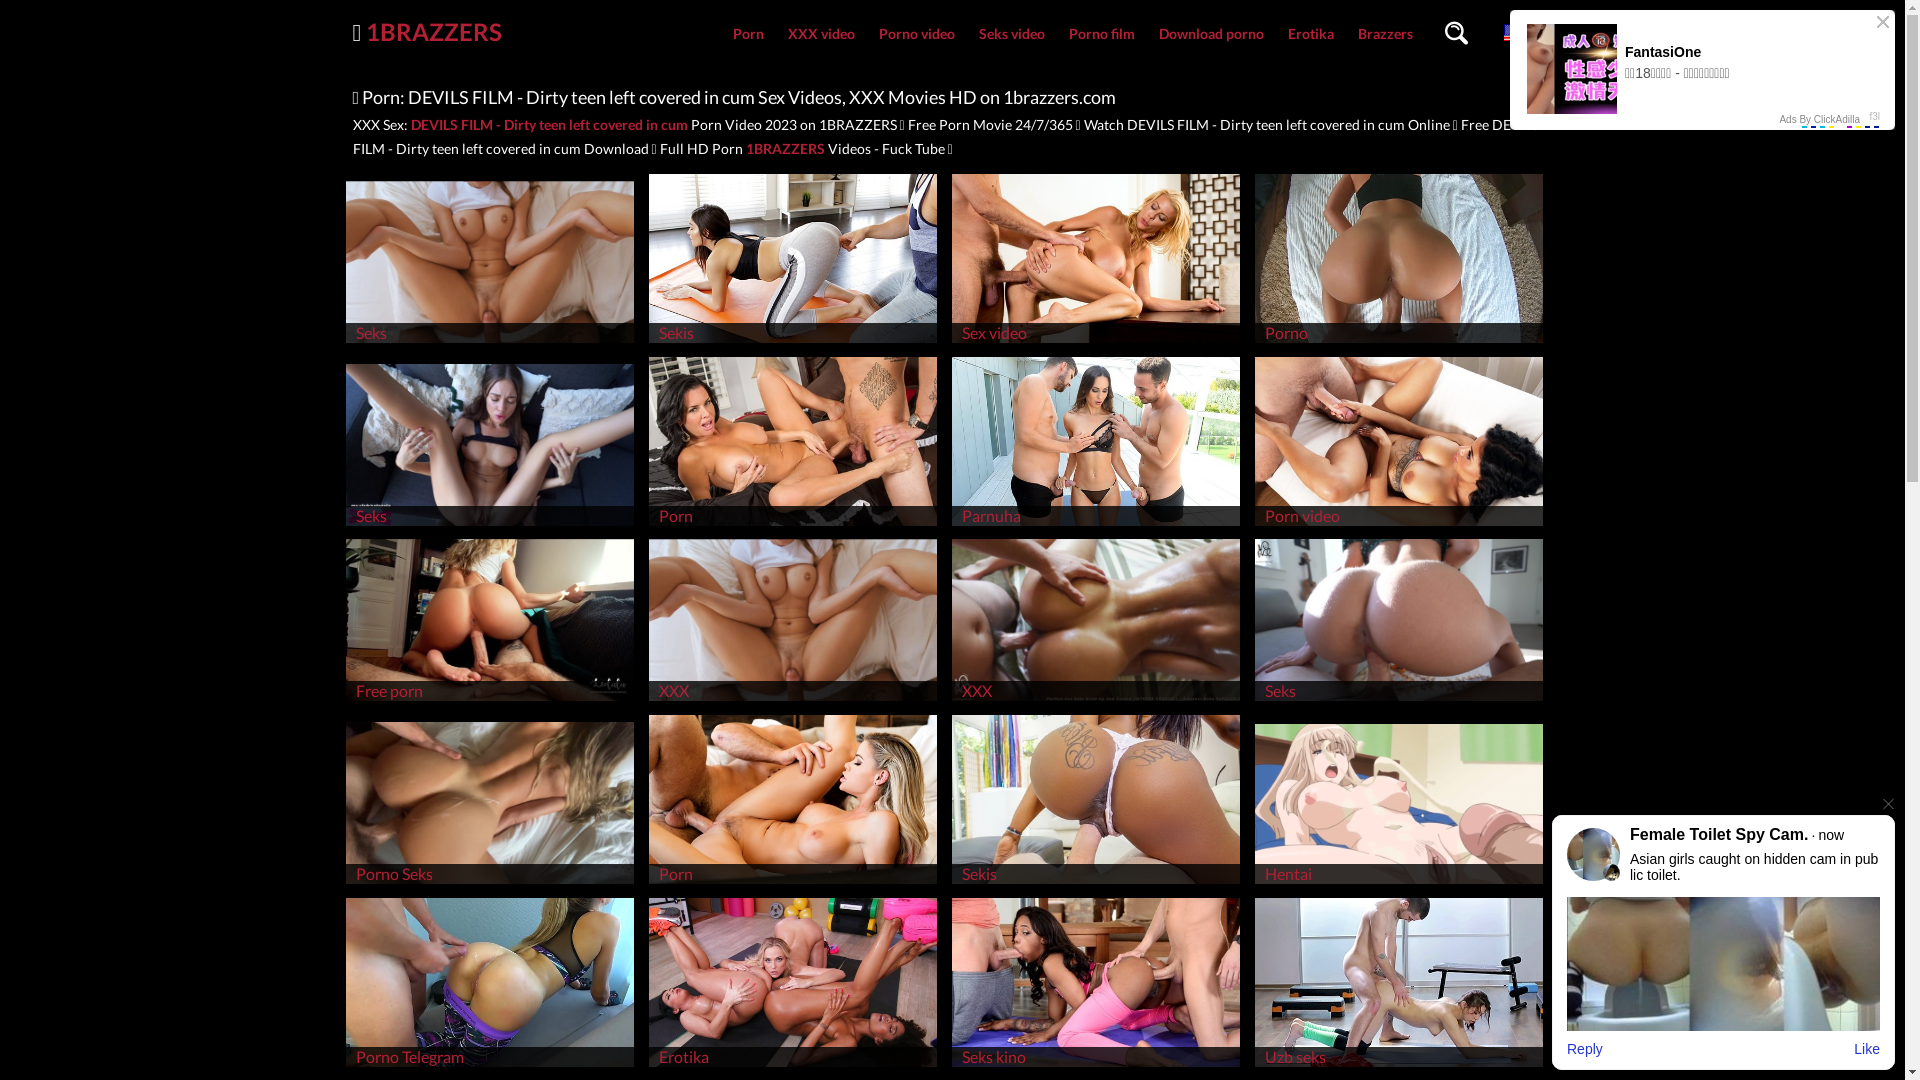  Describe the element at coordinates (1399, 700) in the screenshot. I see `Seks` at that location.